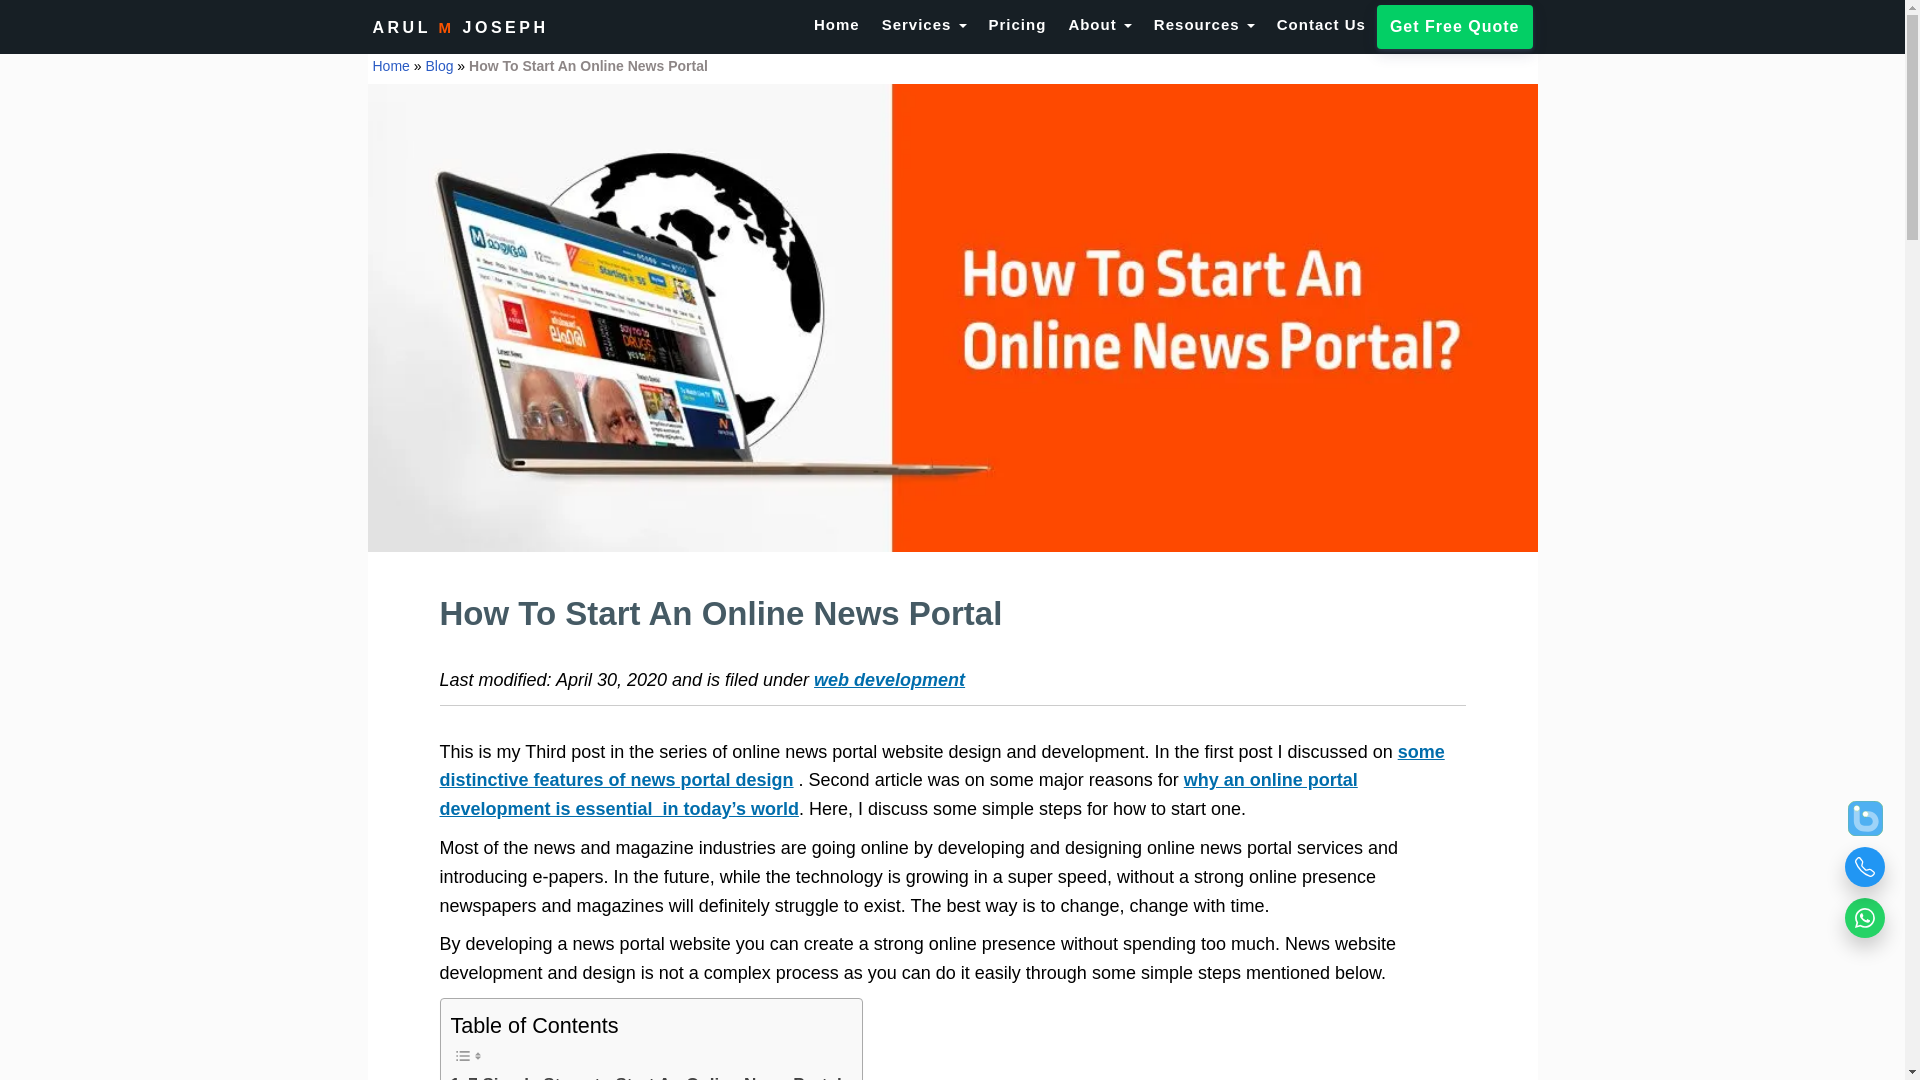  I want to click on Home, so click(836, 25).